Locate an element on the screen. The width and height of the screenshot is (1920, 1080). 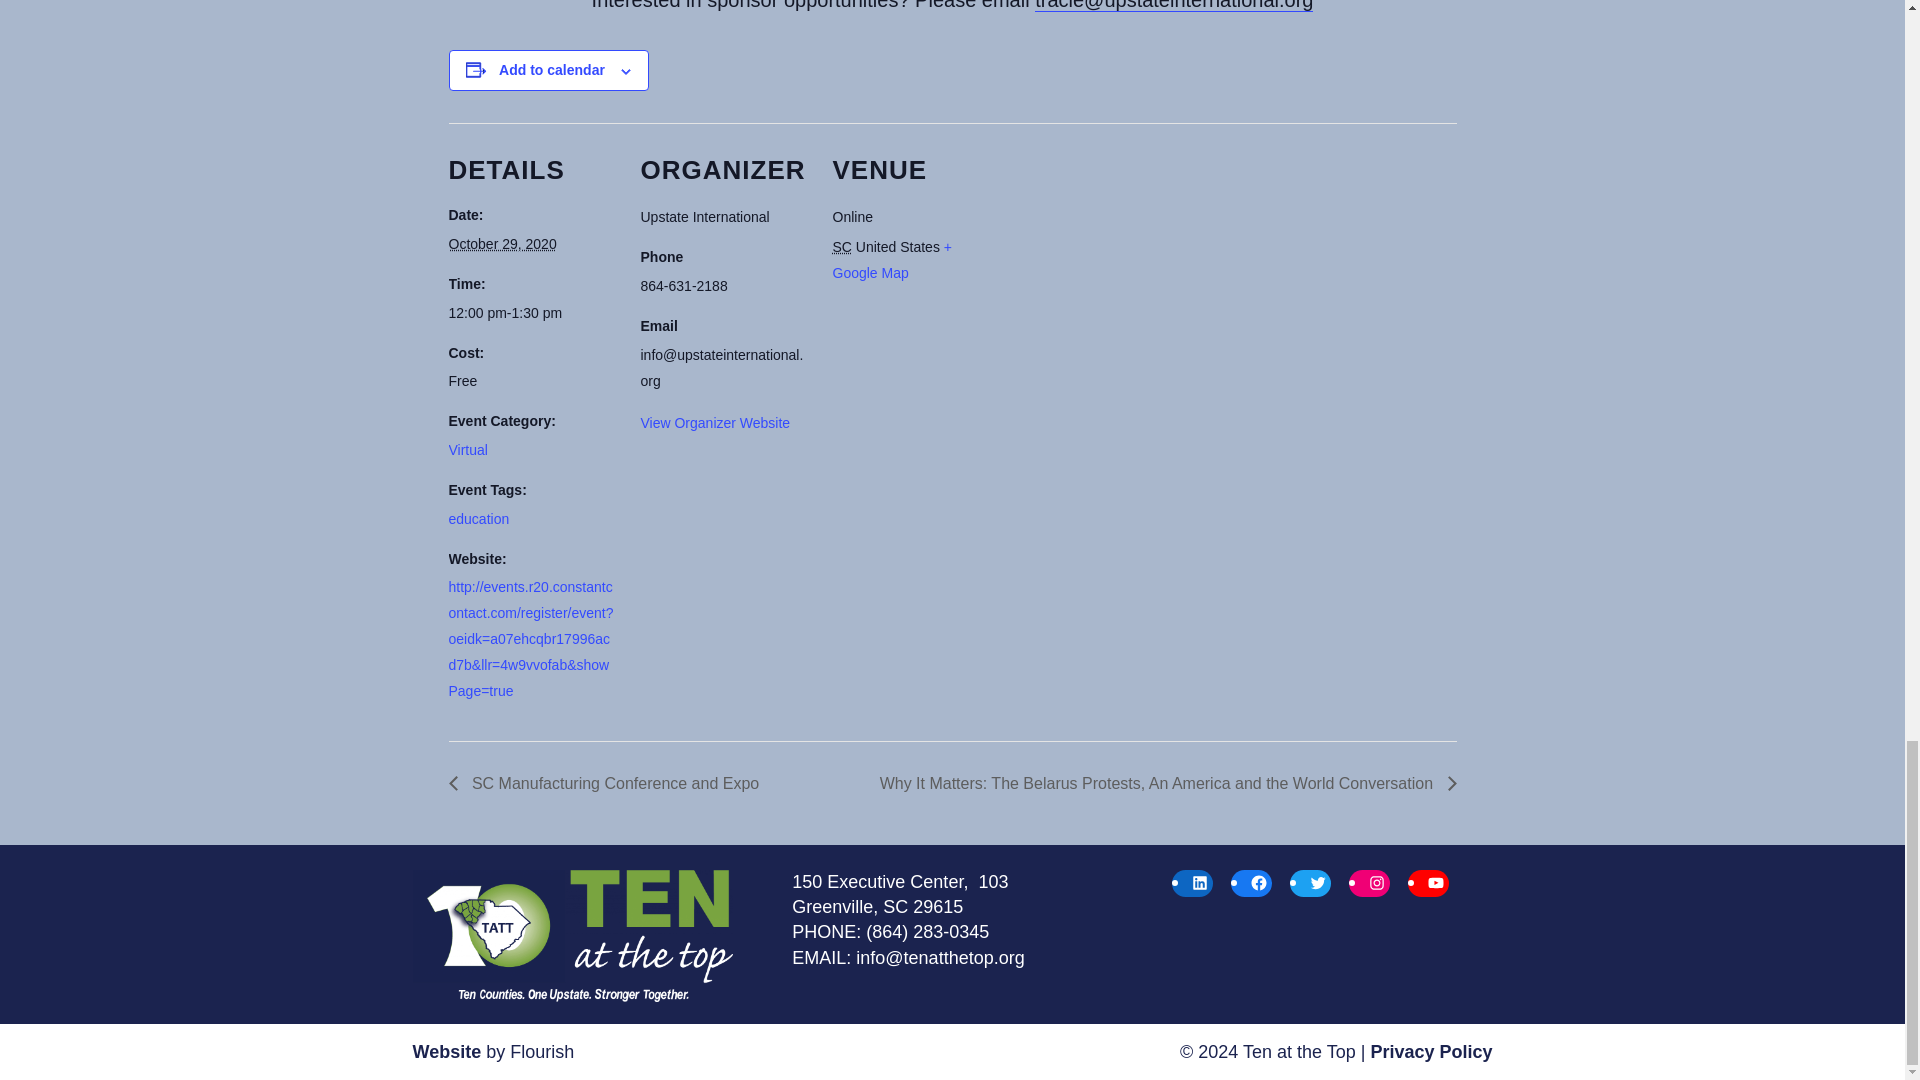
South Carolina is located at coordinates (840, 246).